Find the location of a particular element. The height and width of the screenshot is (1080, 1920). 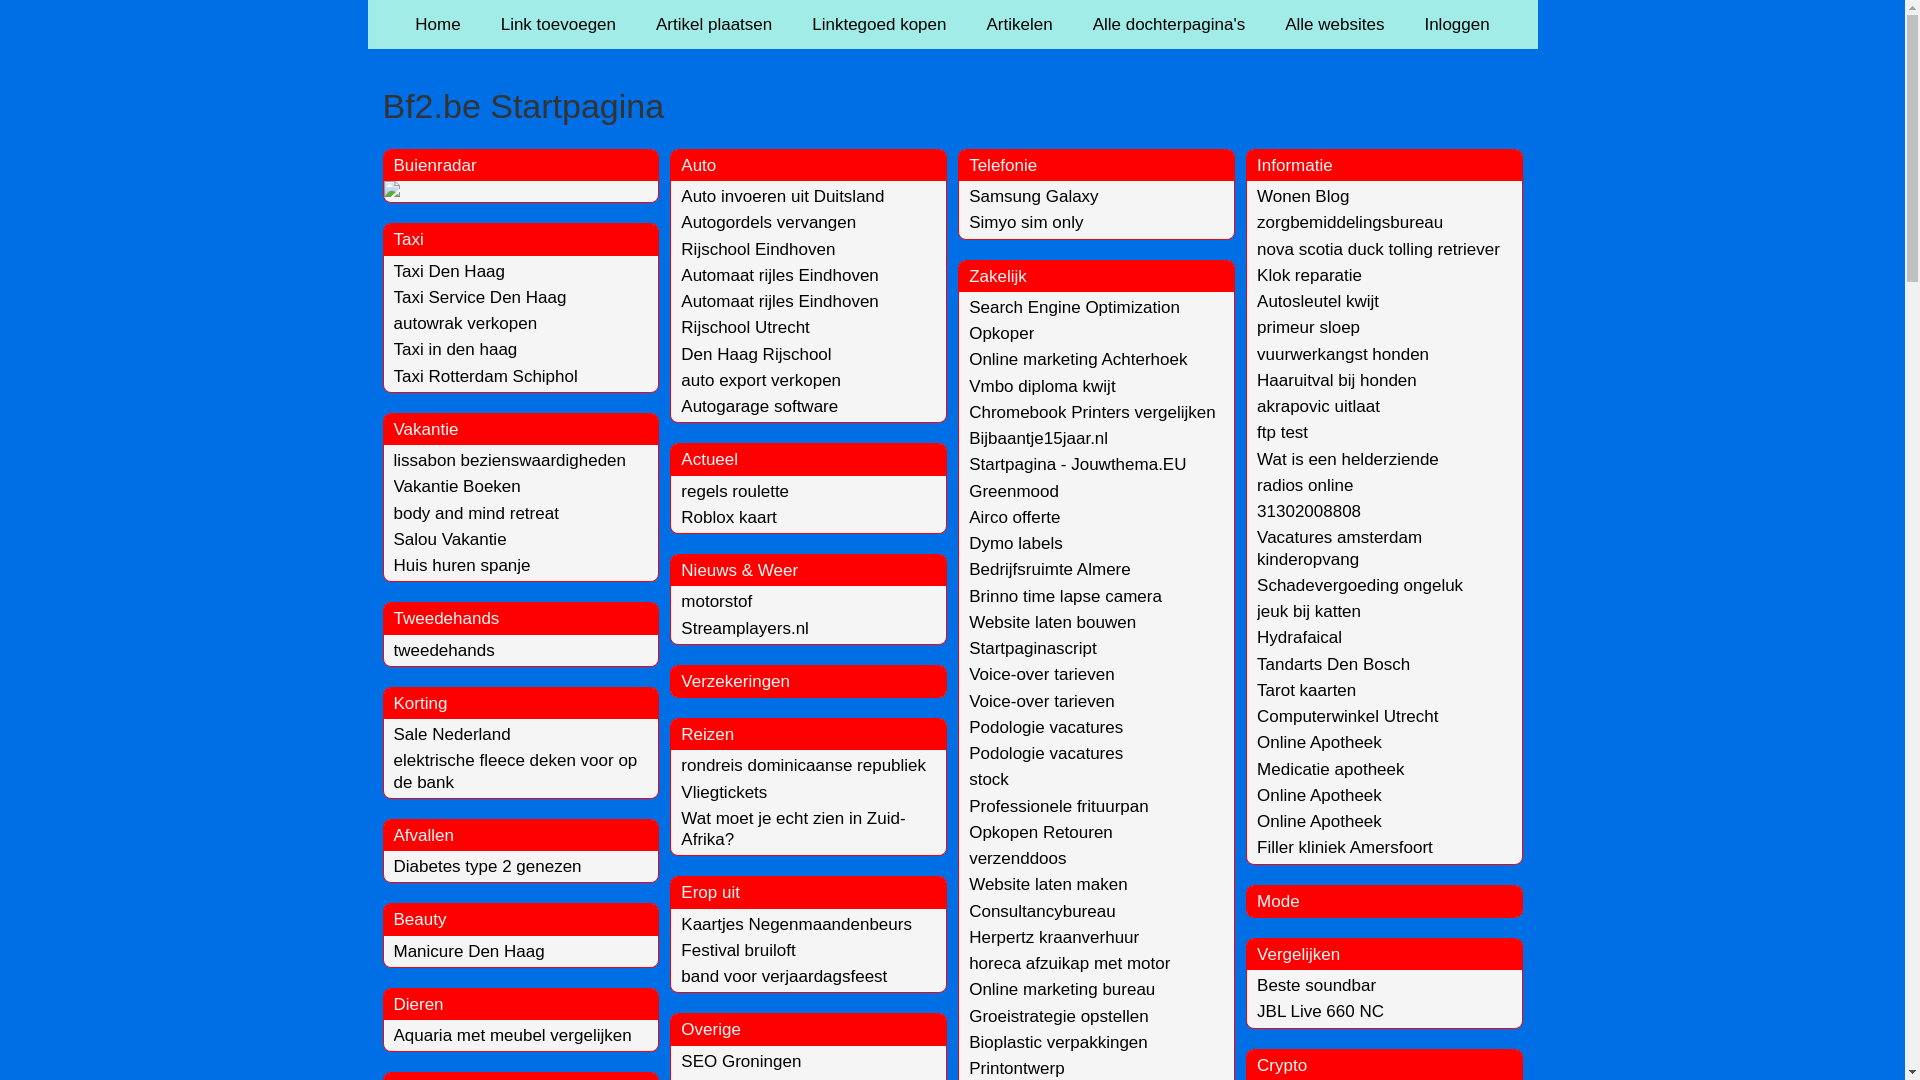

Wat is een helderziende is located at coordinates (1348, 460).